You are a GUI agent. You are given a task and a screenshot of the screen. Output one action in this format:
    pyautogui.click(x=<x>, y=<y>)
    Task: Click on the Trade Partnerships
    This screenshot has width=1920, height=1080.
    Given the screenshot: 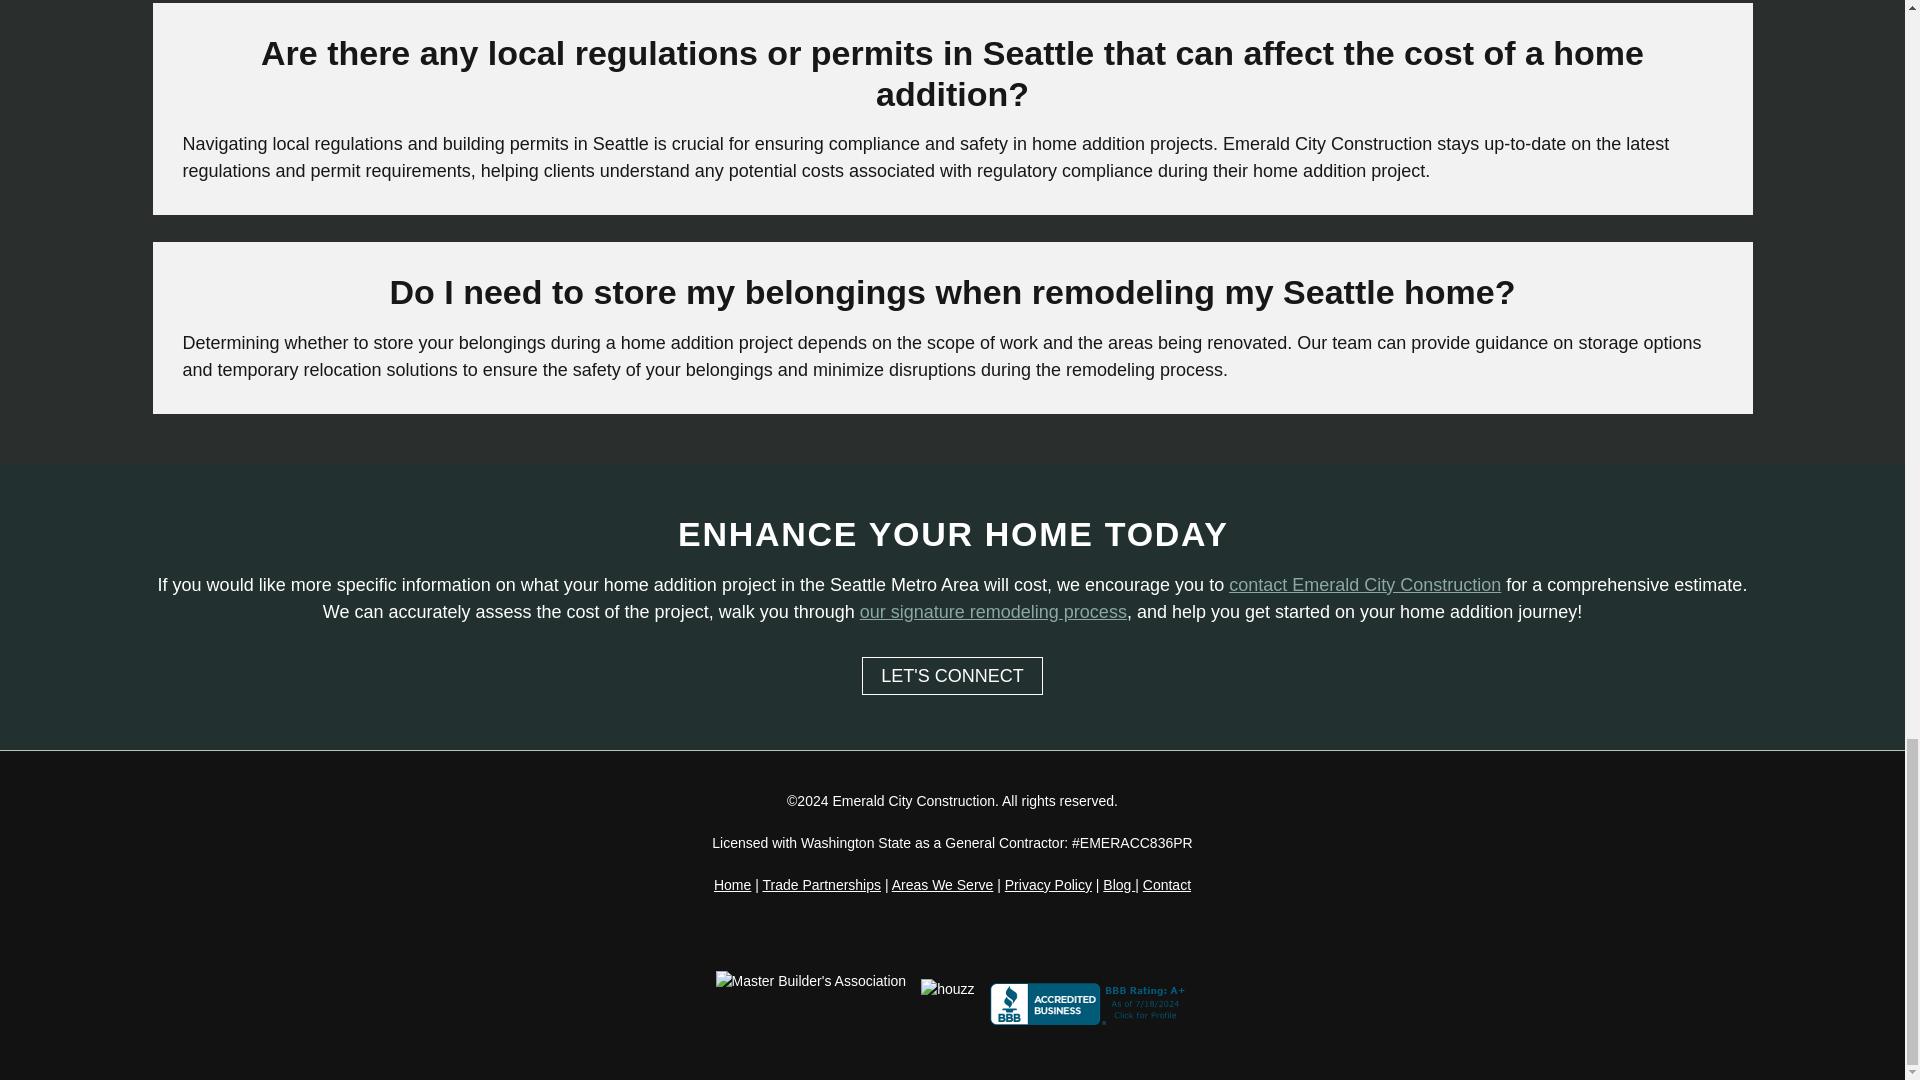 What is the action you would take?
    pyautogui.click(x=822, y=884)
    